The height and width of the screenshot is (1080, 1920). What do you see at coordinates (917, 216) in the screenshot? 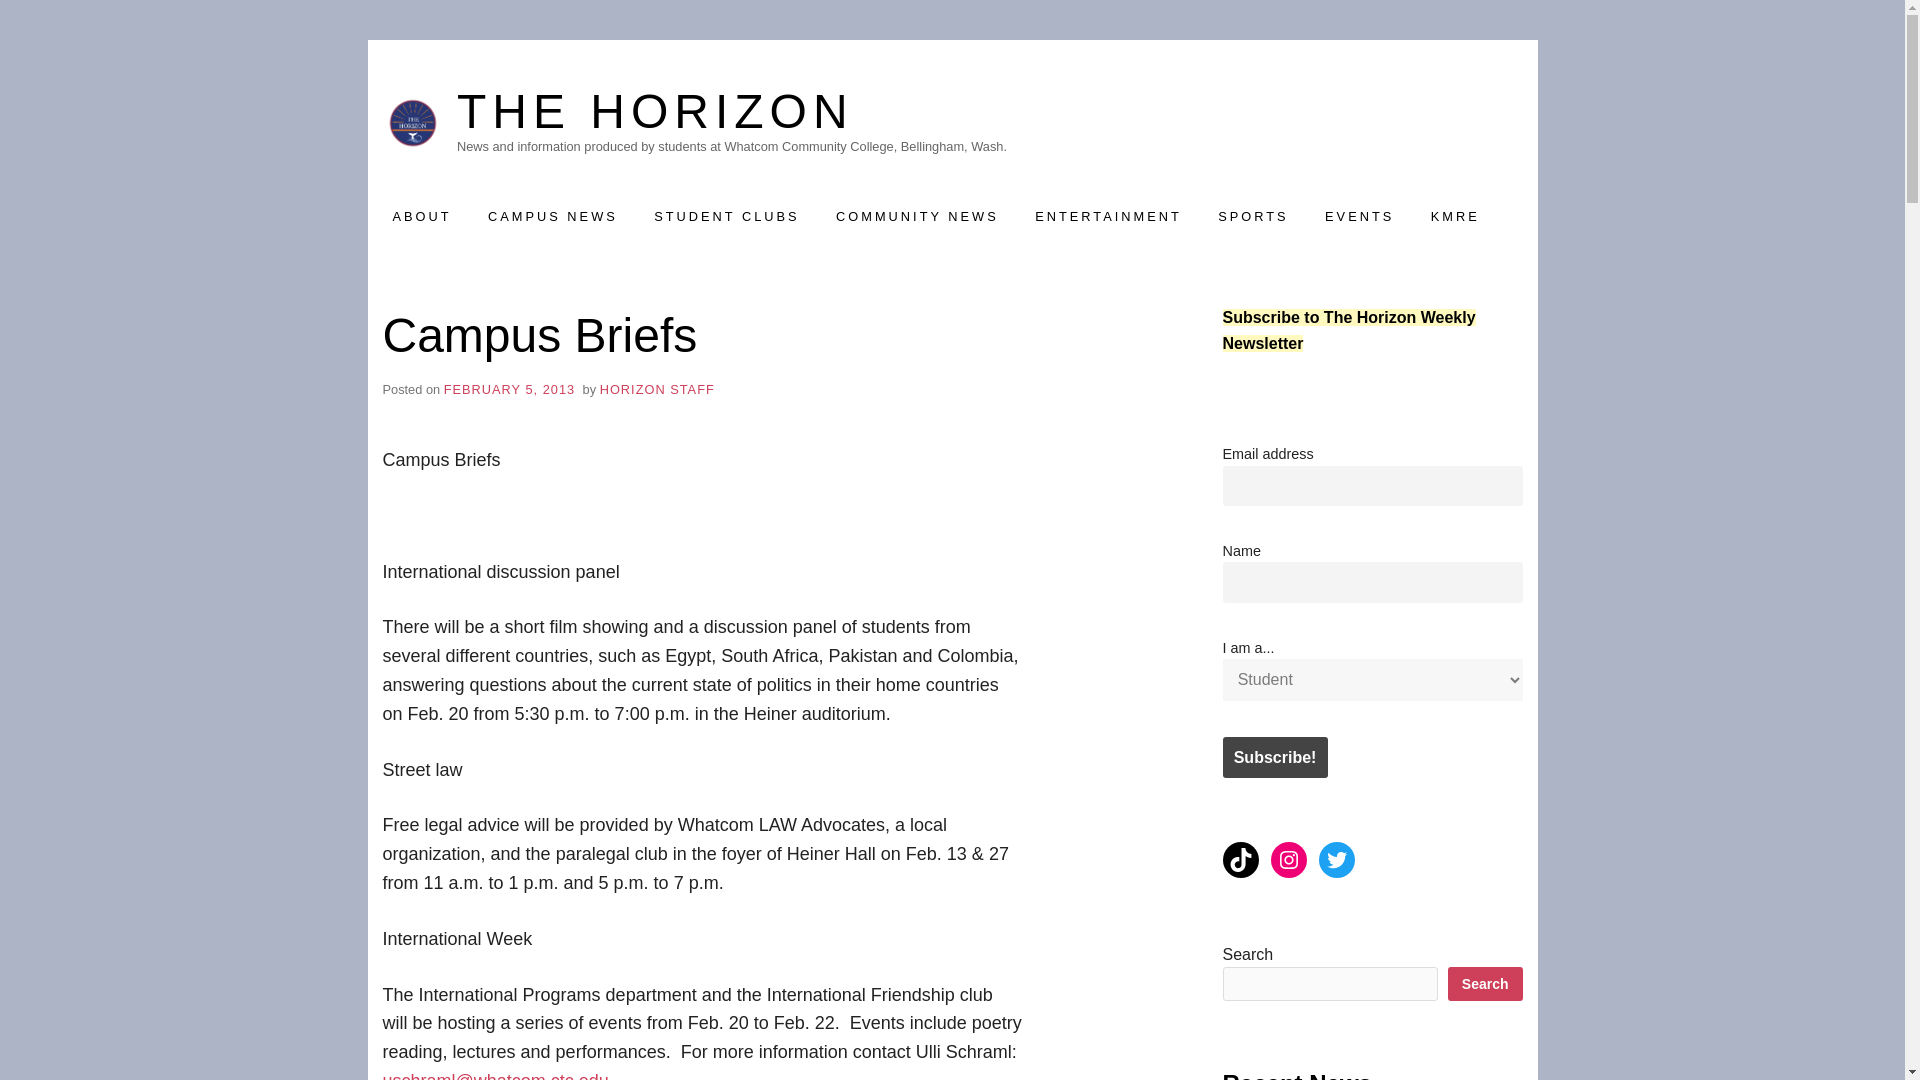
I see `COMMUNITY NEWS` at bounding box center [917, 216].